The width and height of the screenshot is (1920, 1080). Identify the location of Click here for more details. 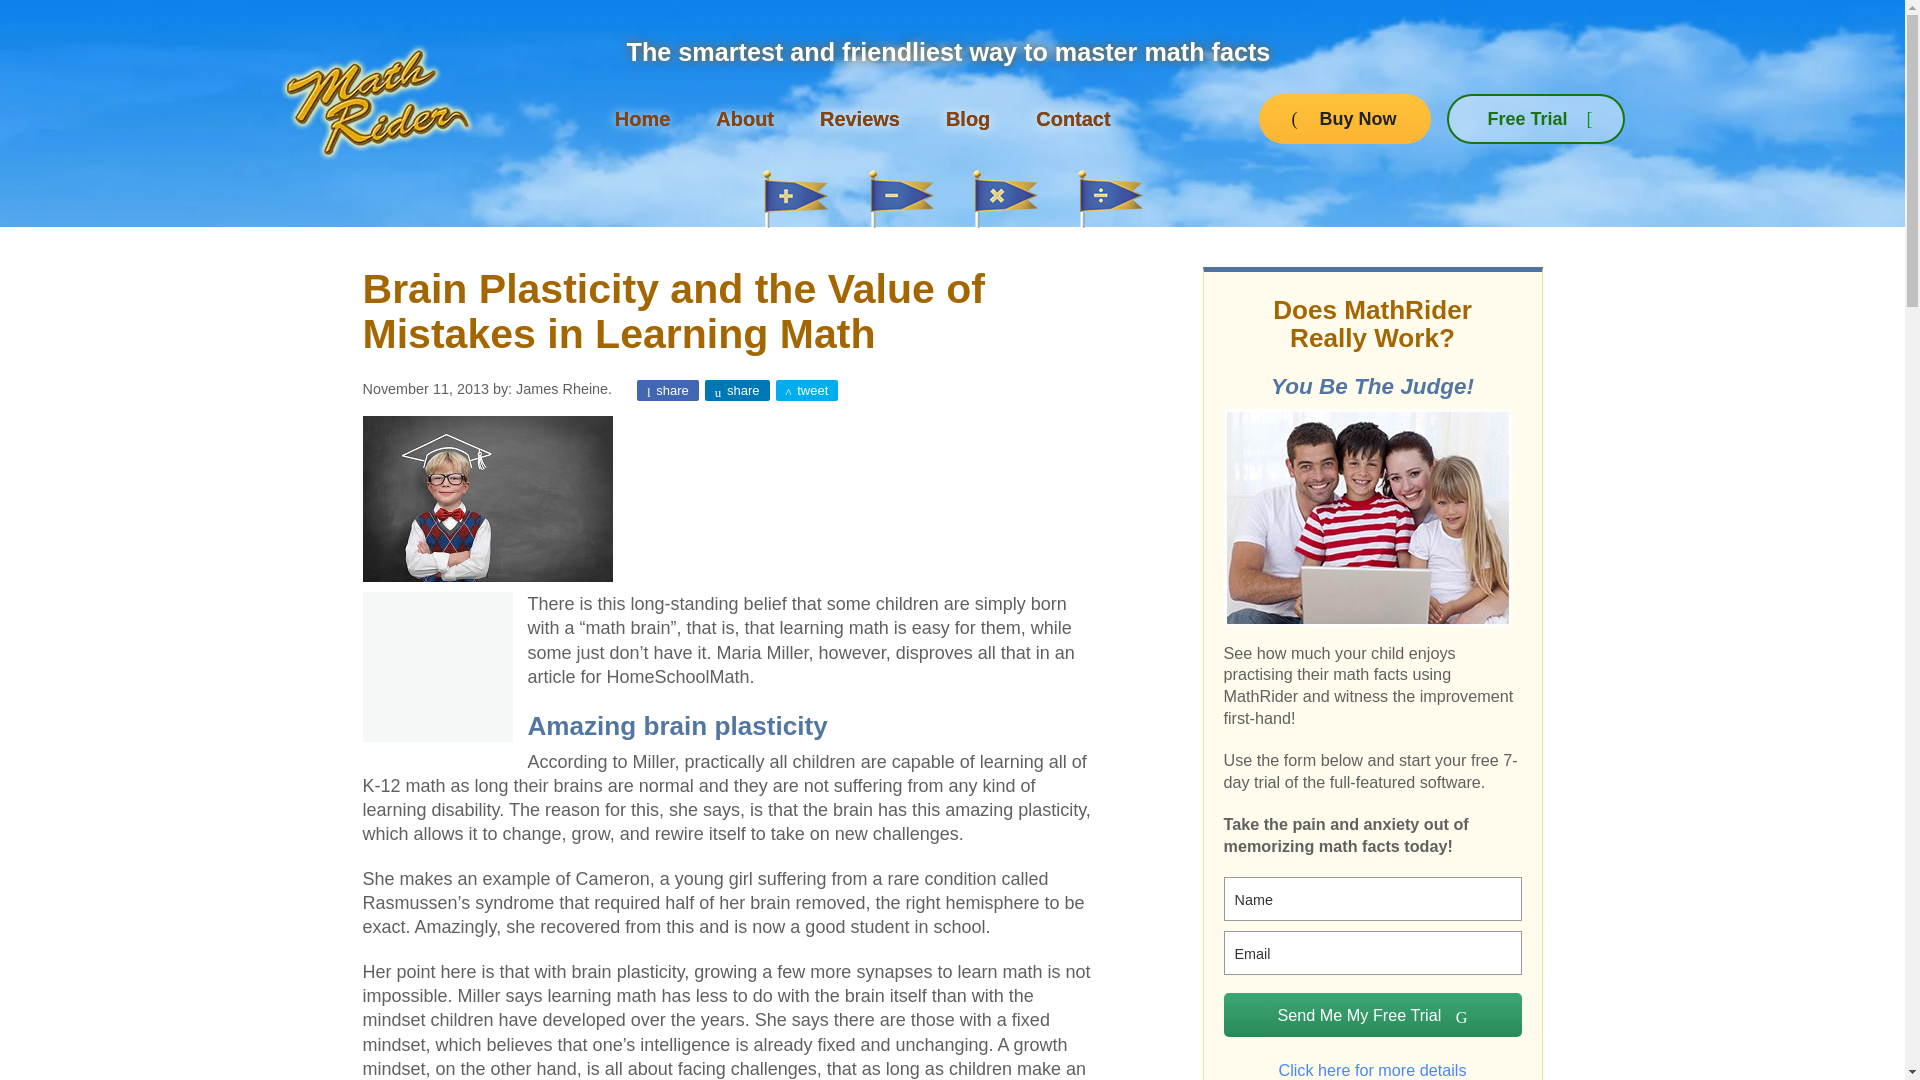
(1373, 1062).